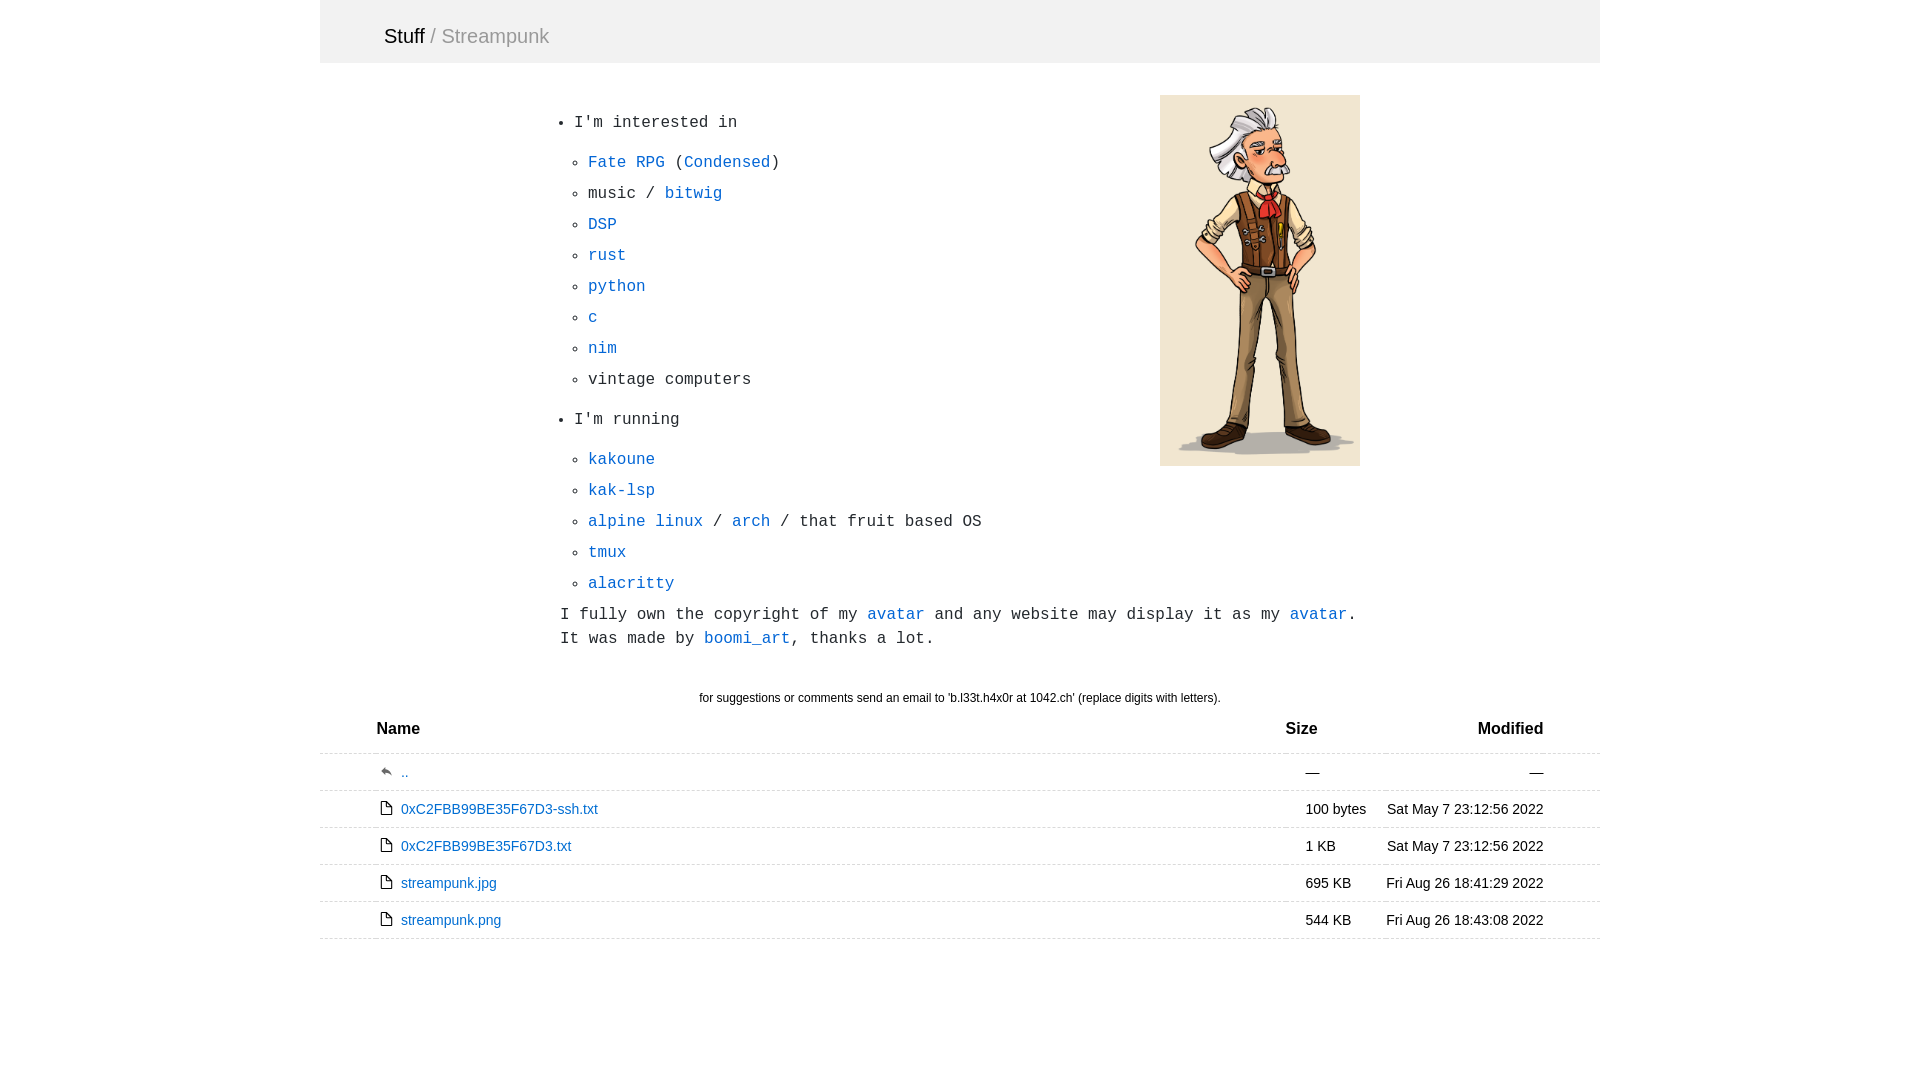 The width and height of the screenshot is (1920, 1080). What do you see at coordinates (622, 491) in the screenshot?
I see `kak-lsp` at bounding box center [622, 491].